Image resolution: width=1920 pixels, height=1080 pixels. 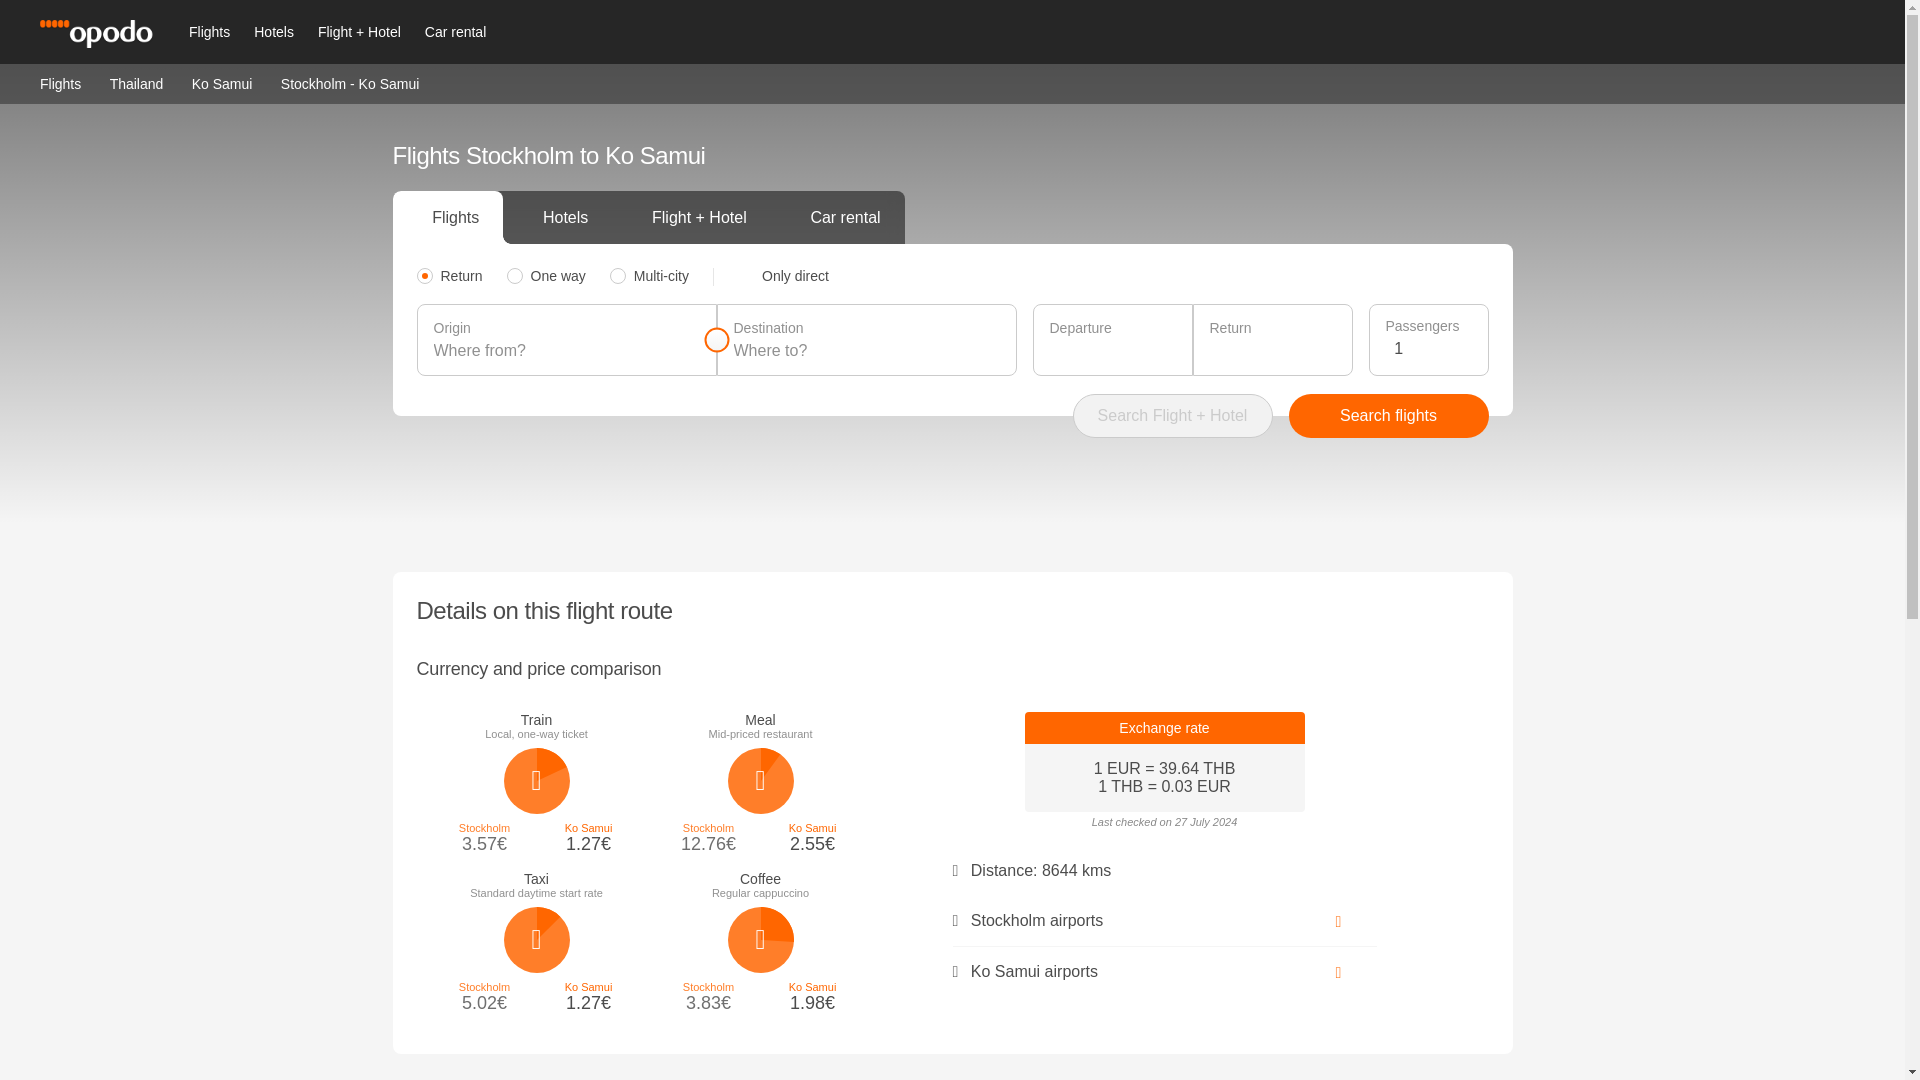 I want to click on Ko Samui, so click(x=222, y=82).